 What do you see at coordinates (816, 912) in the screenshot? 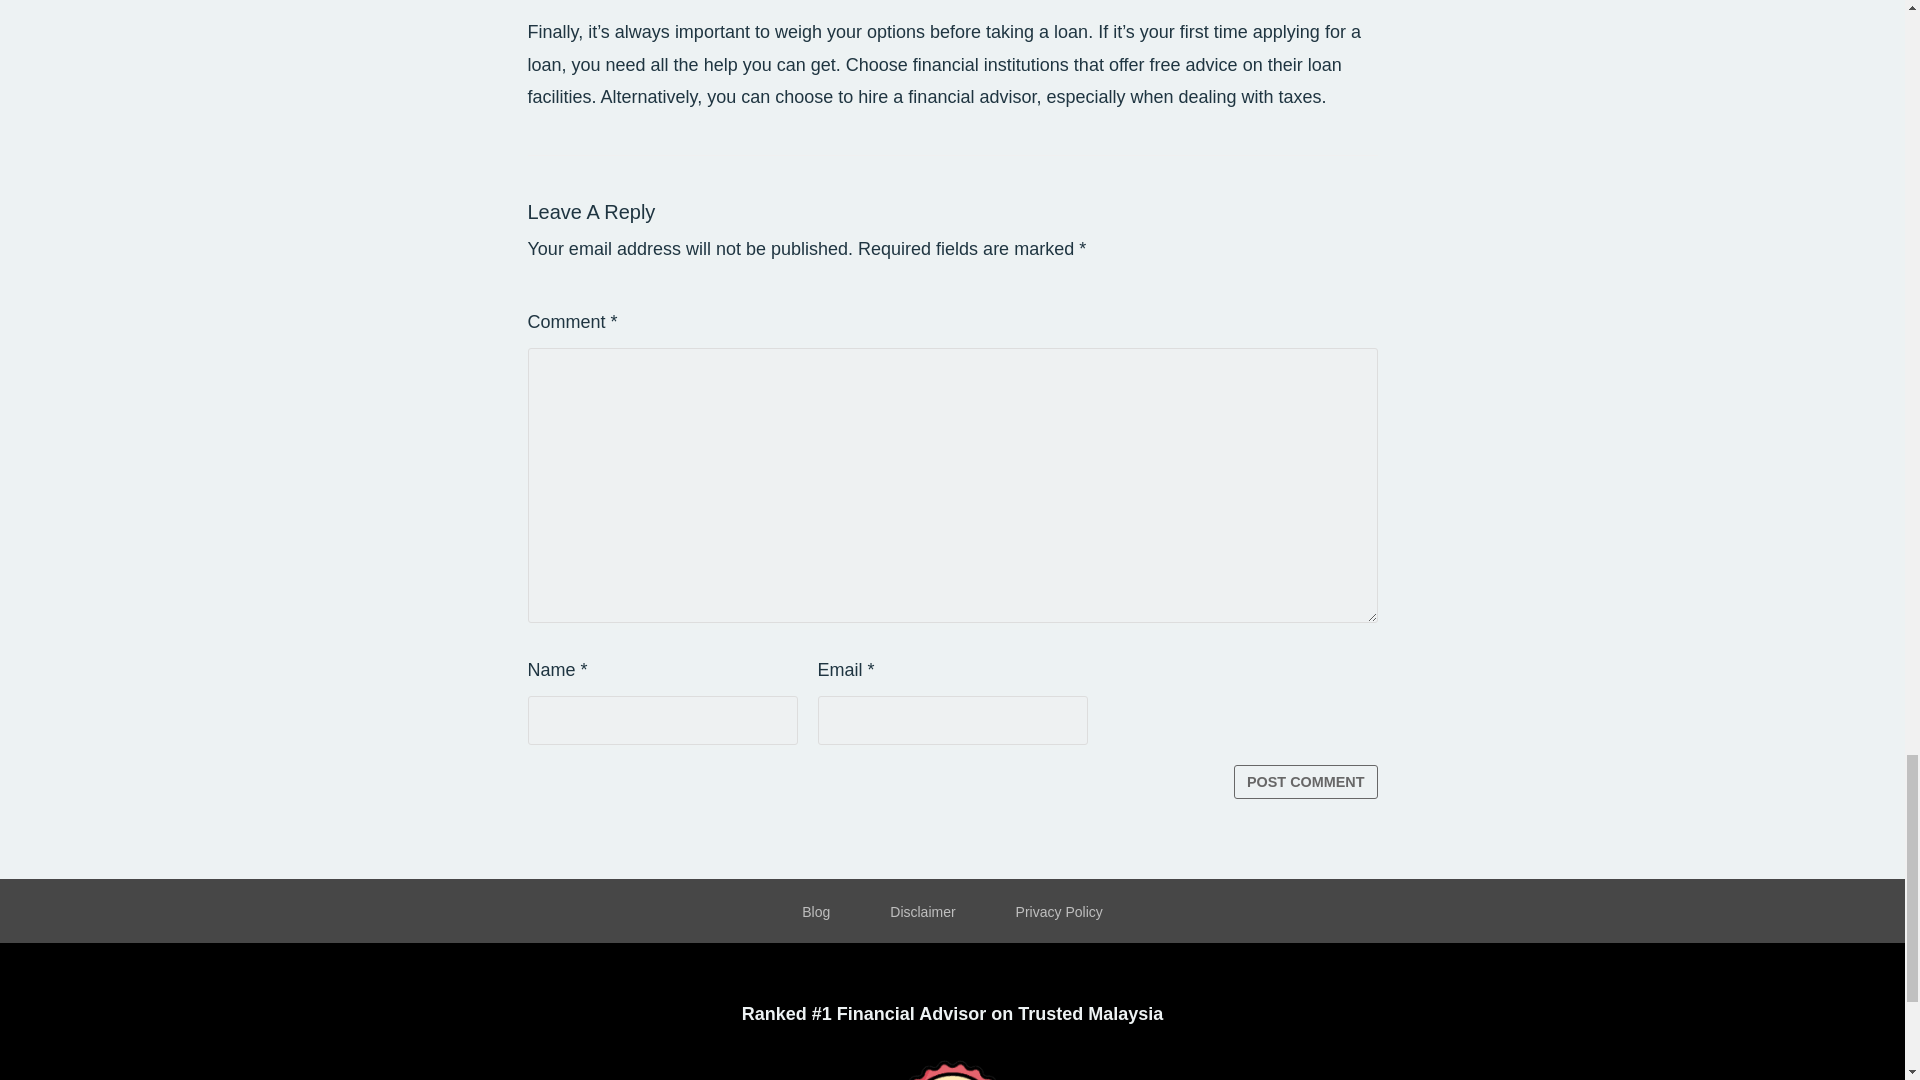
I see `Blog` at bounding box center [816, 912].